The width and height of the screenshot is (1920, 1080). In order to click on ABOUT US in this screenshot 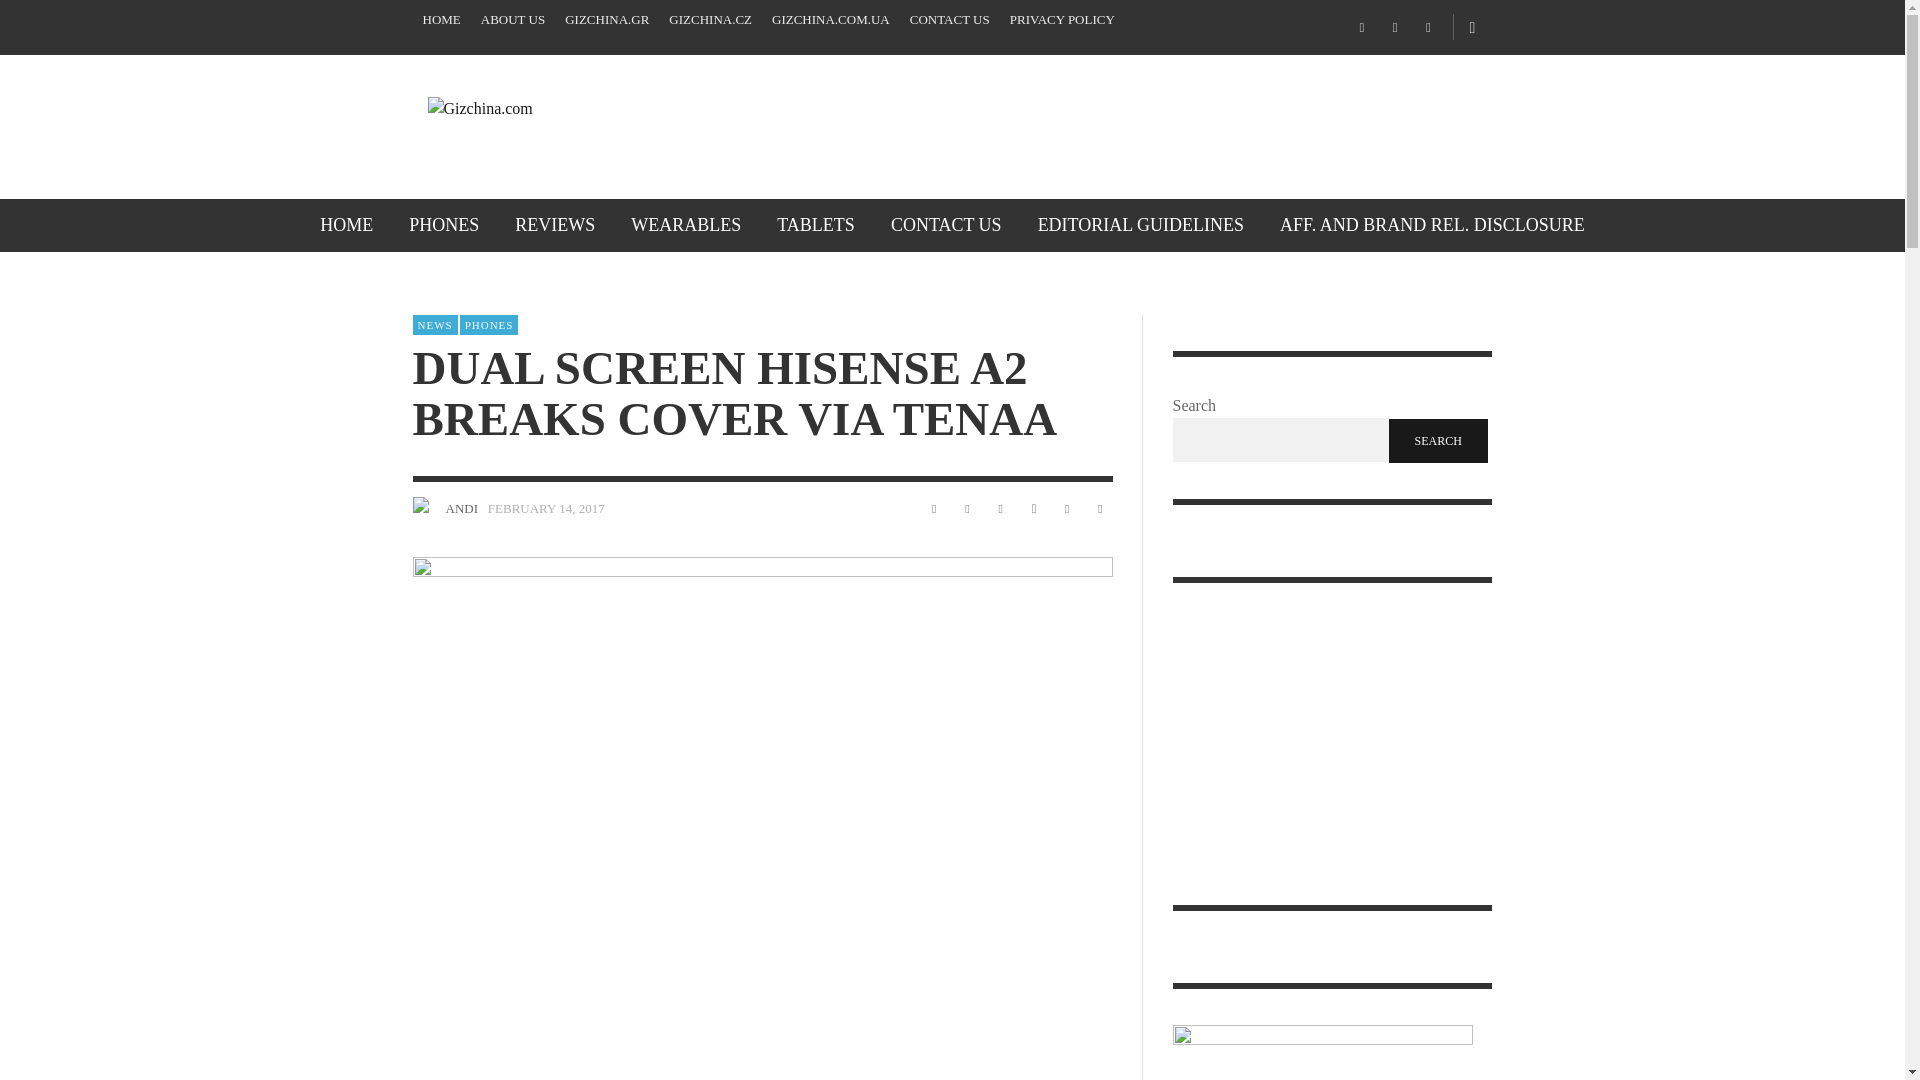, I will do `click(512, 20)`.